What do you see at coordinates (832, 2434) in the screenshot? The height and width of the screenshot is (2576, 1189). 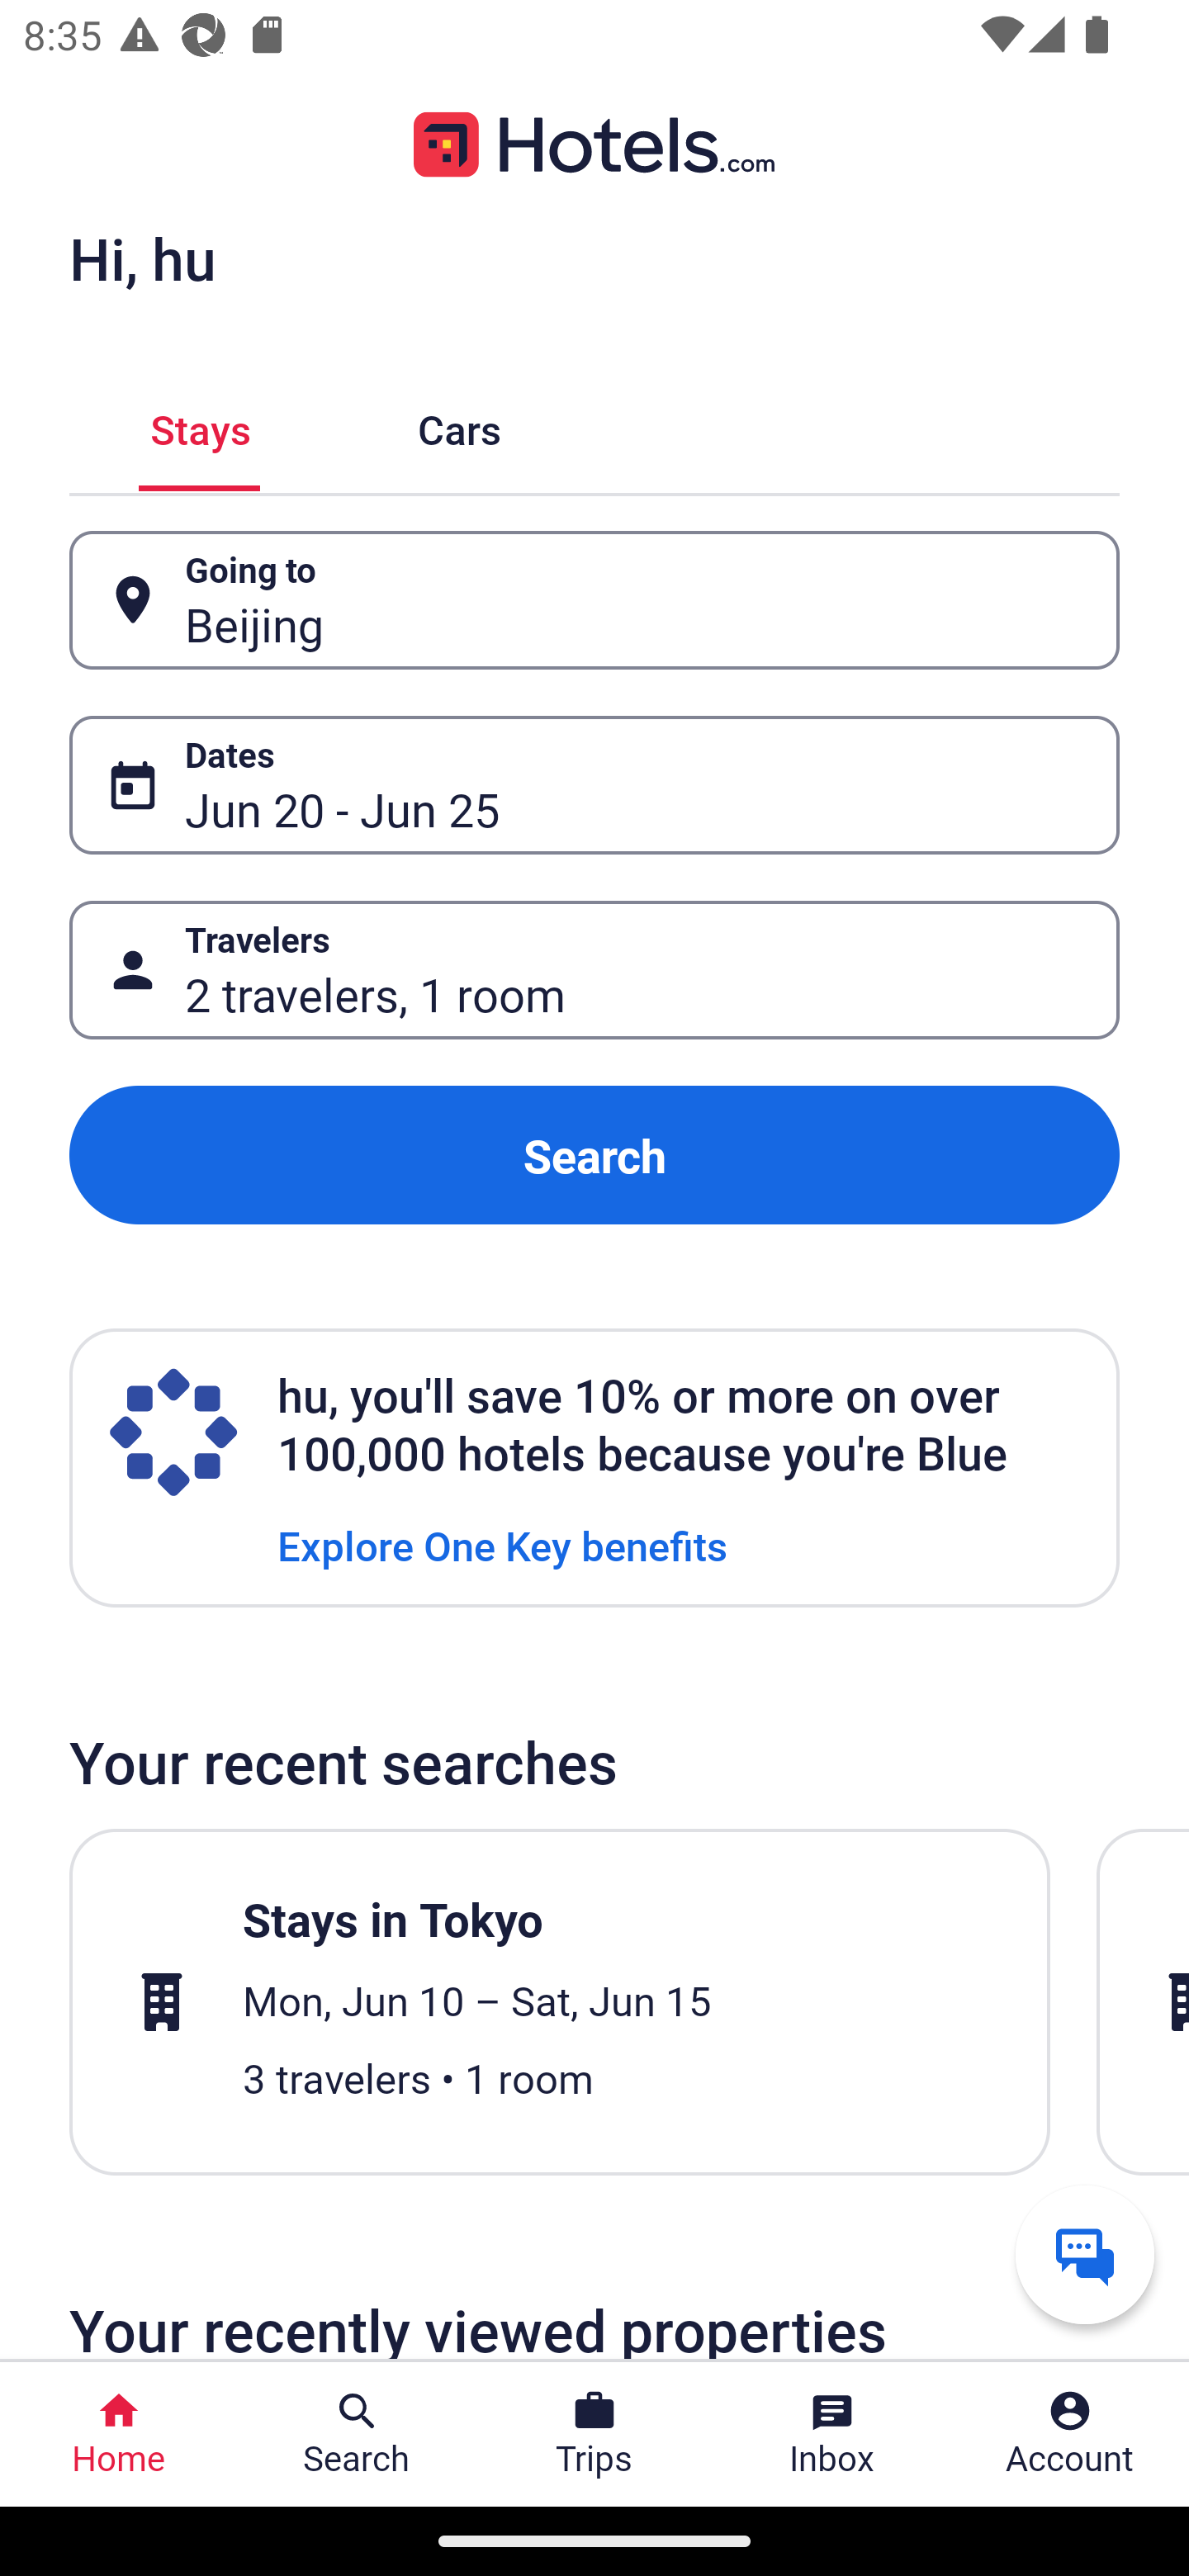 I see `Inbox Inbox Button` at bounding box center [832, 2434].